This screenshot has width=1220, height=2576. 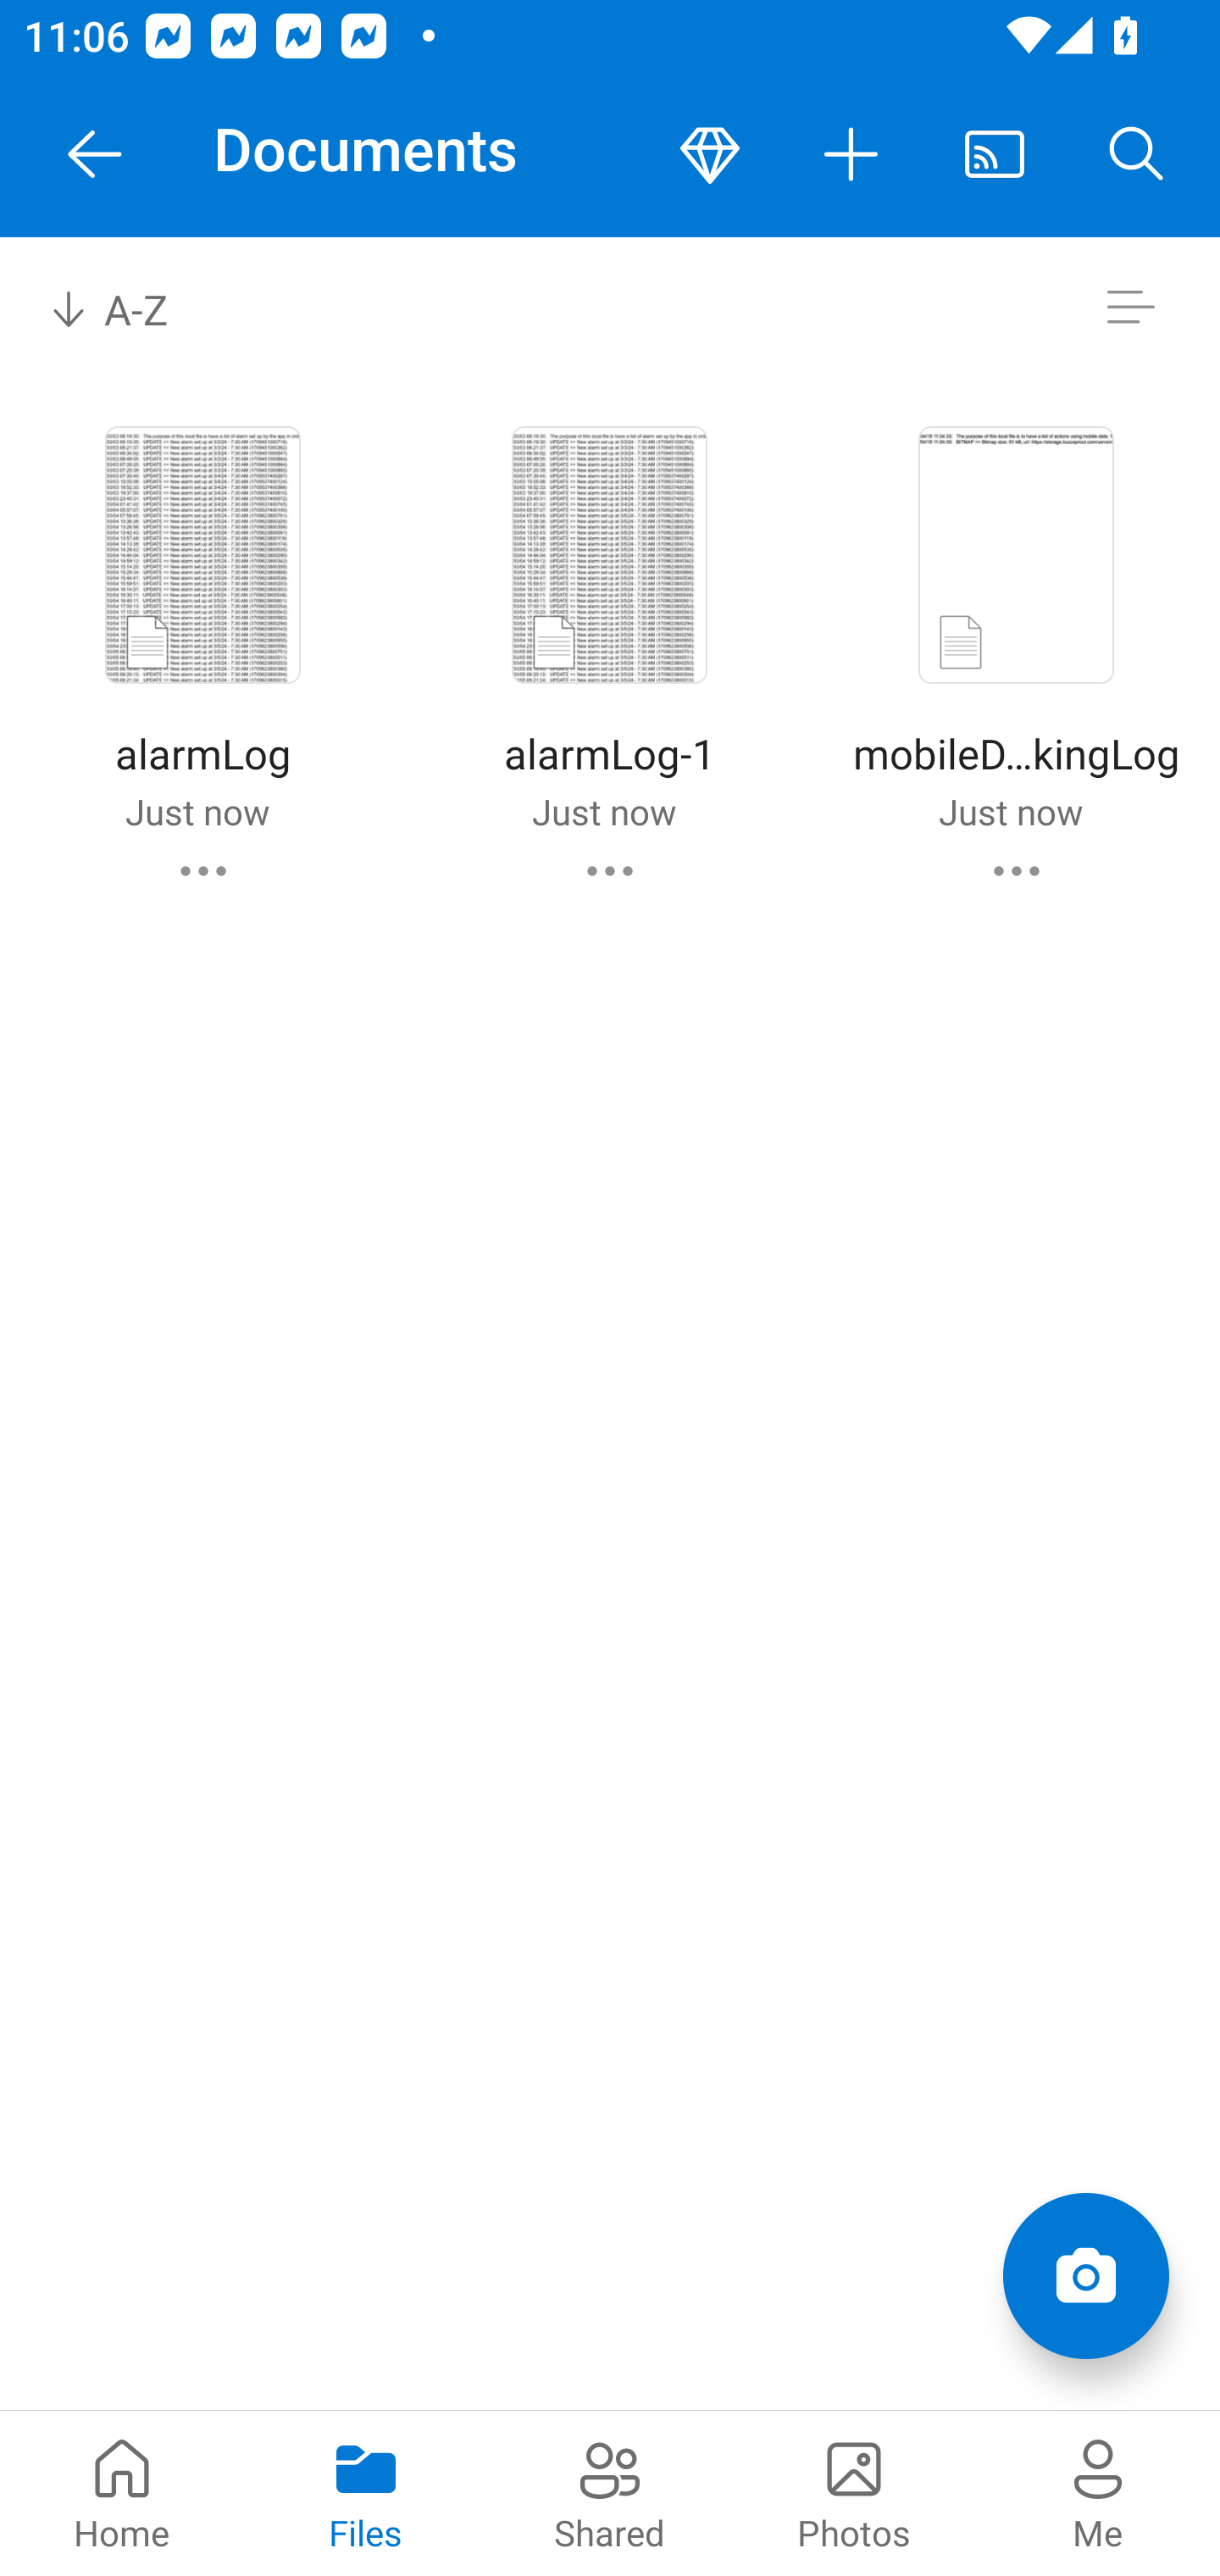 What do you see at coordinates (852, 154) in the screenshot?
I see `More actions button` at bounding box center [852, 154].